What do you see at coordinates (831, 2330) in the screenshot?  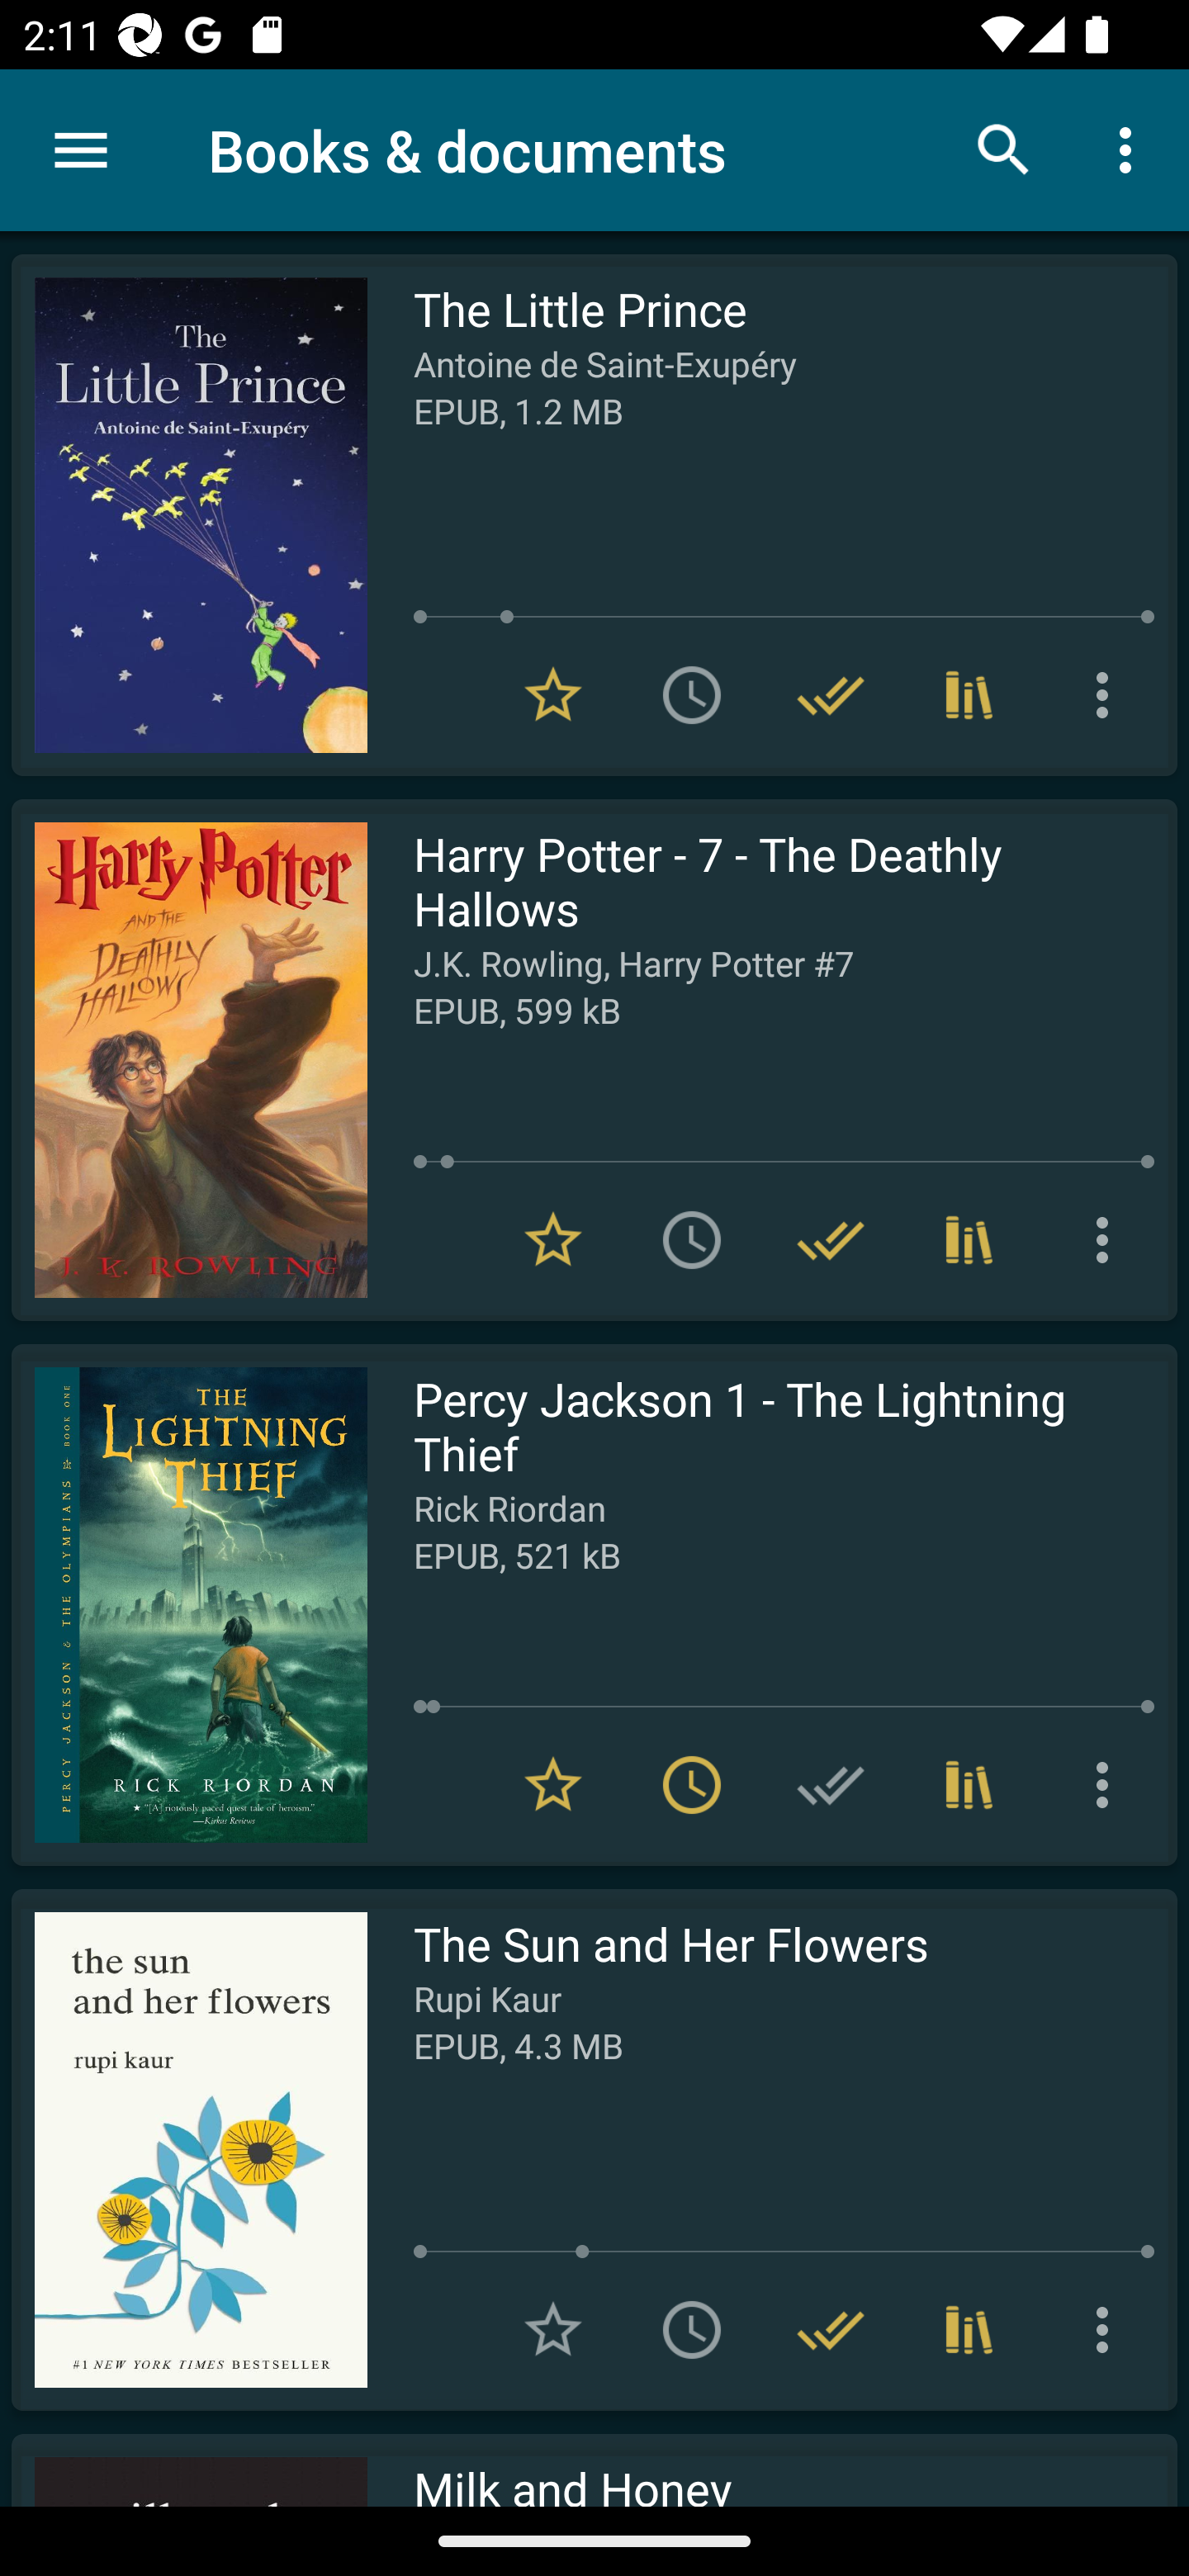 I see `Remove from Have read` at bounding box center [831, 2330].